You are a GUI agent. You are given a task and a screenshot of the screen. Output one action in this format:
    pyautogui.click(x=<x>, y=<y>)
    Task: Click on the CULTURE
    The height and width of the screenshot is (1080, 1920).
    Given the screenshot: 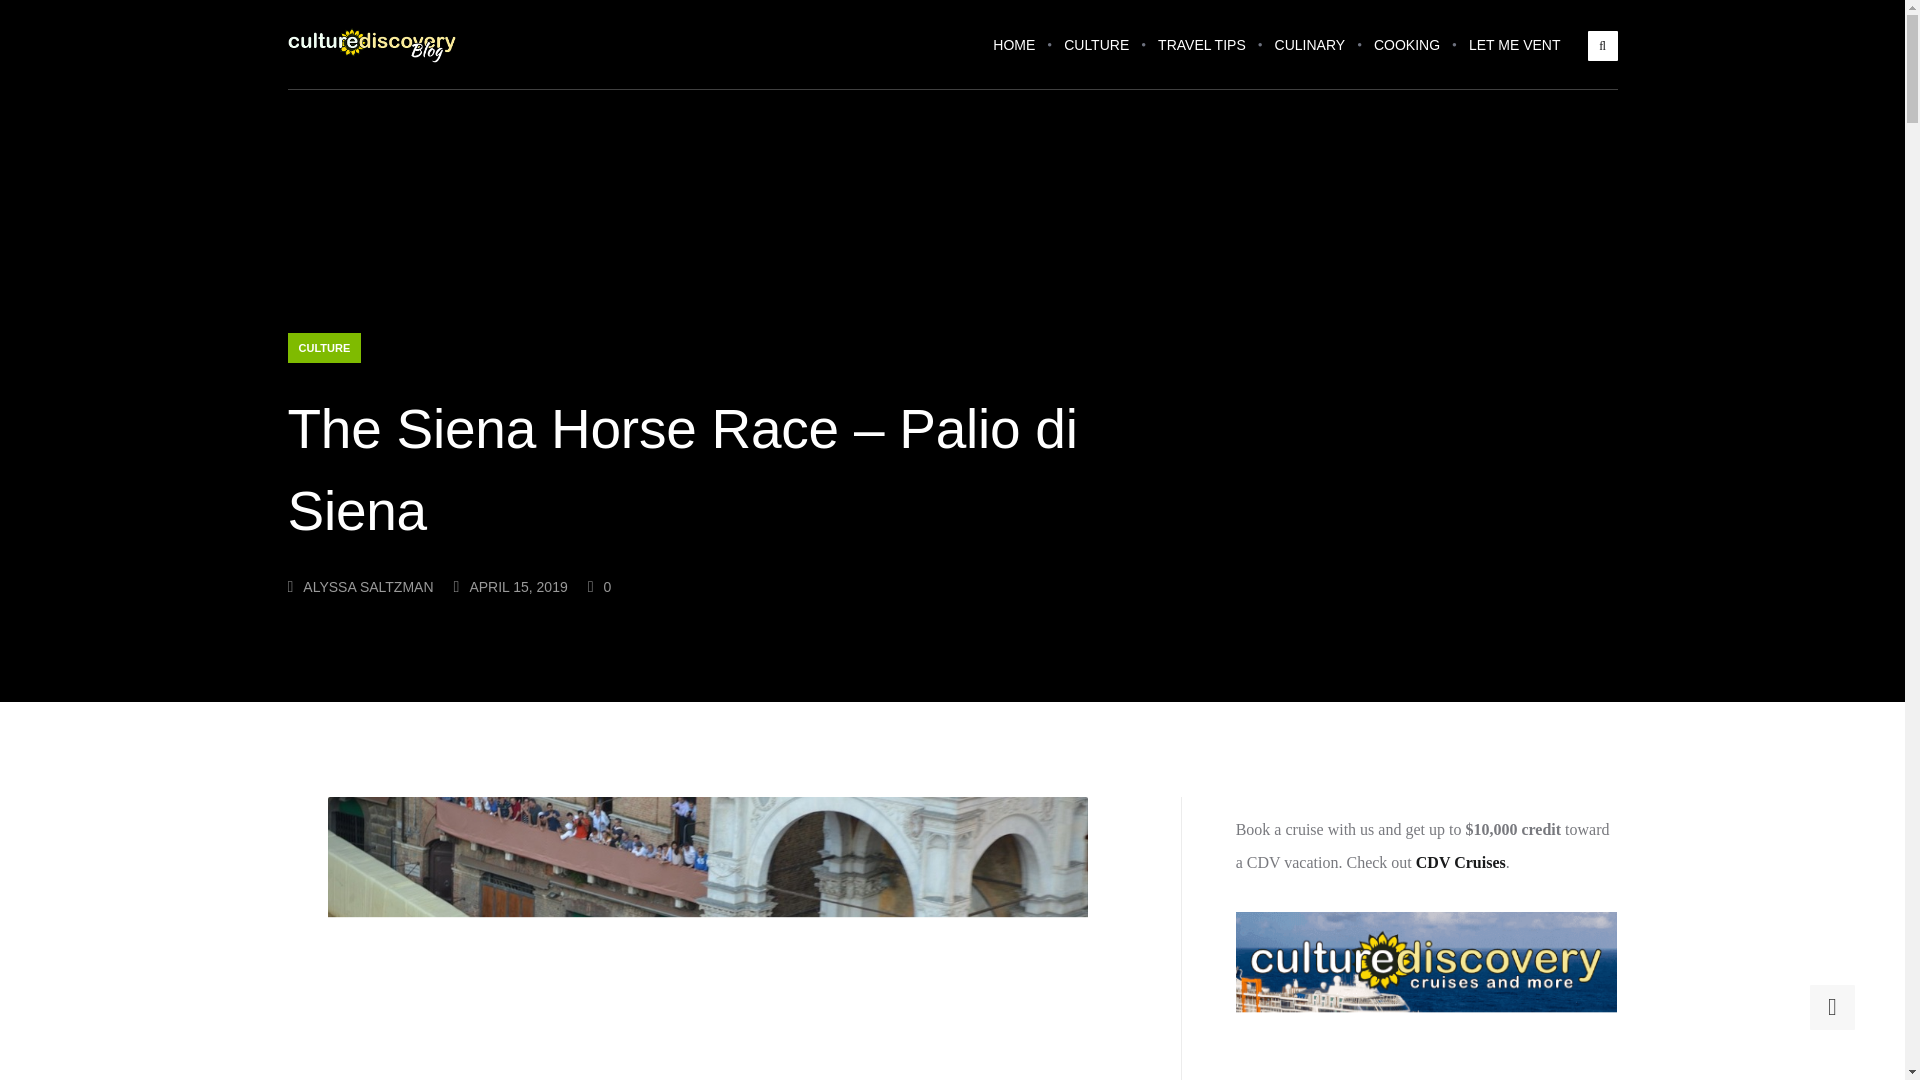 What is the action you would take?
    pyautogui.click(x=325, y=347)
    